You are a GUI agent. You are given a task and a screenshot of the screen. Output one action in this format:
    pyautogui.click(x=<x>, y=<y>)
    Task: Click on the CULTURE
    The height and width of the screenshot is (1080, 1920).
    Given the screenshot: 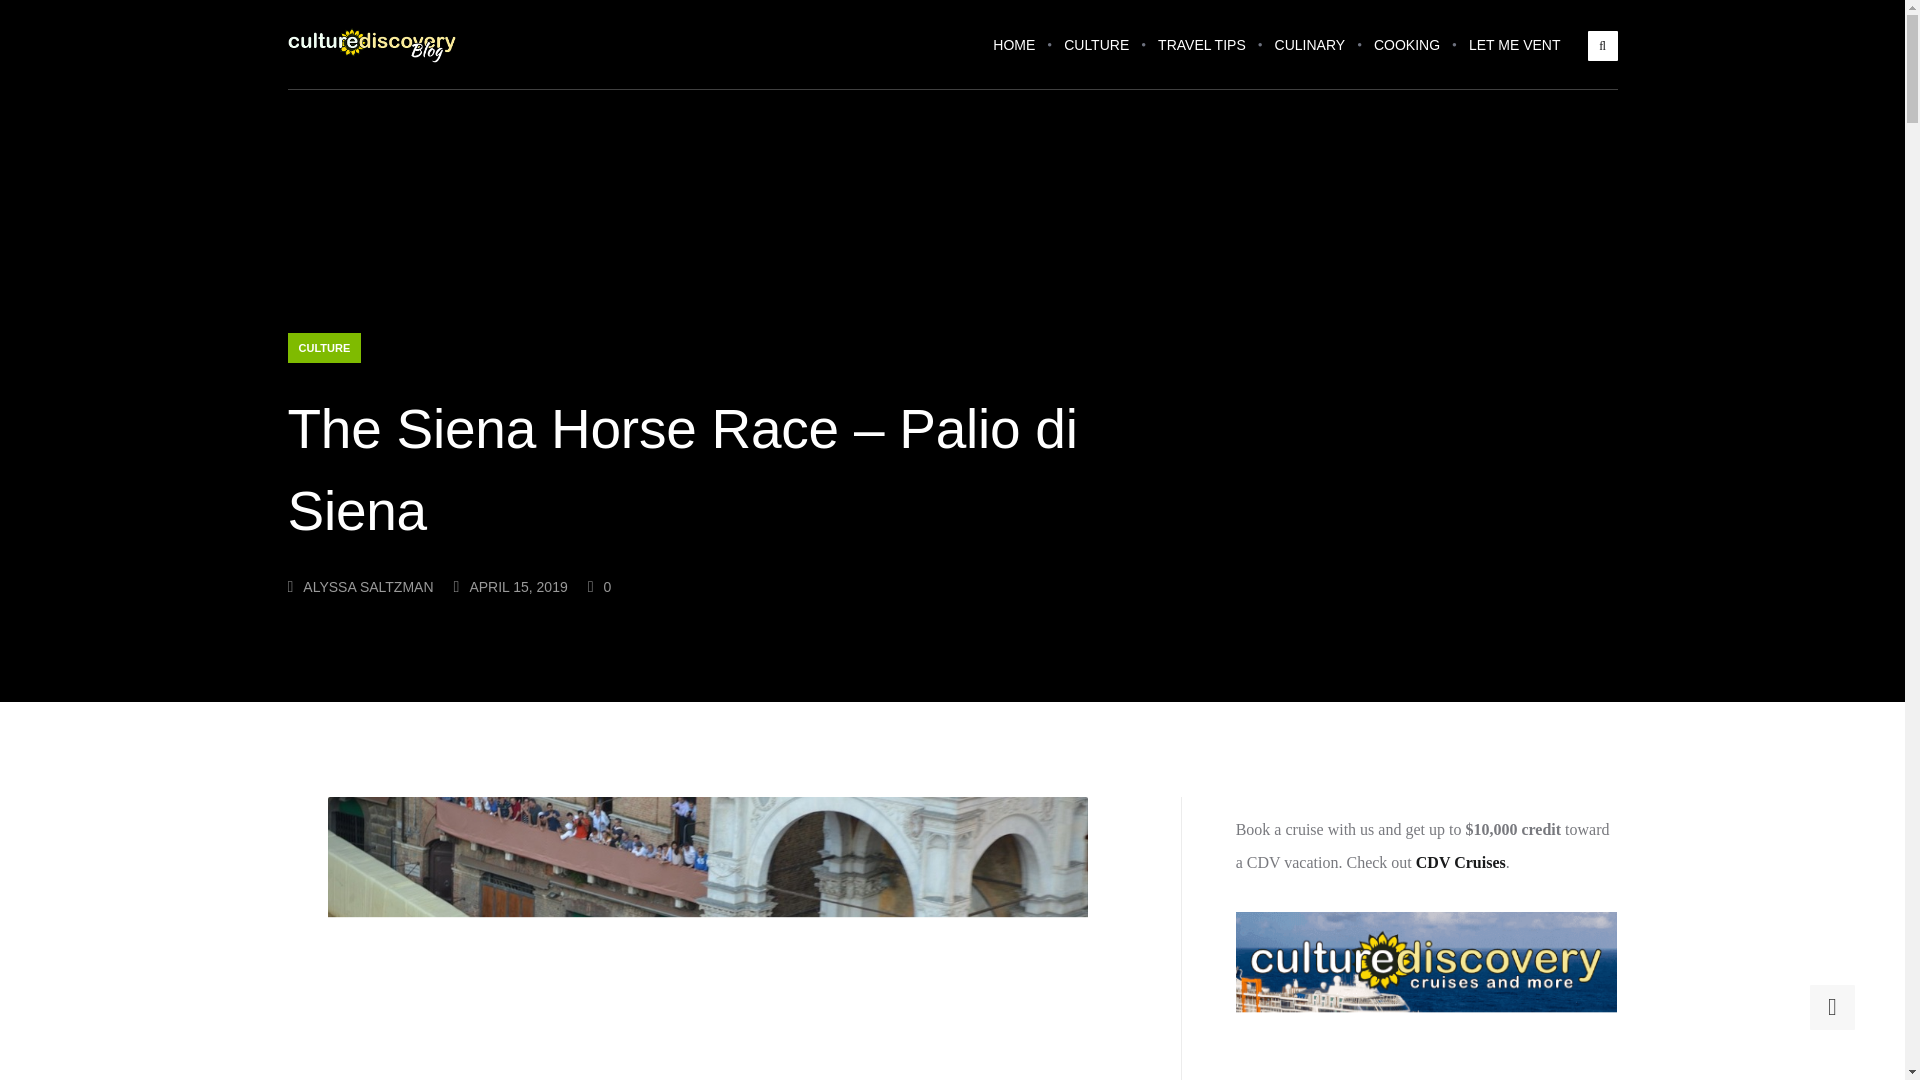 What is the action you would take?
    pyautogui.click(x=325, y=347)
    